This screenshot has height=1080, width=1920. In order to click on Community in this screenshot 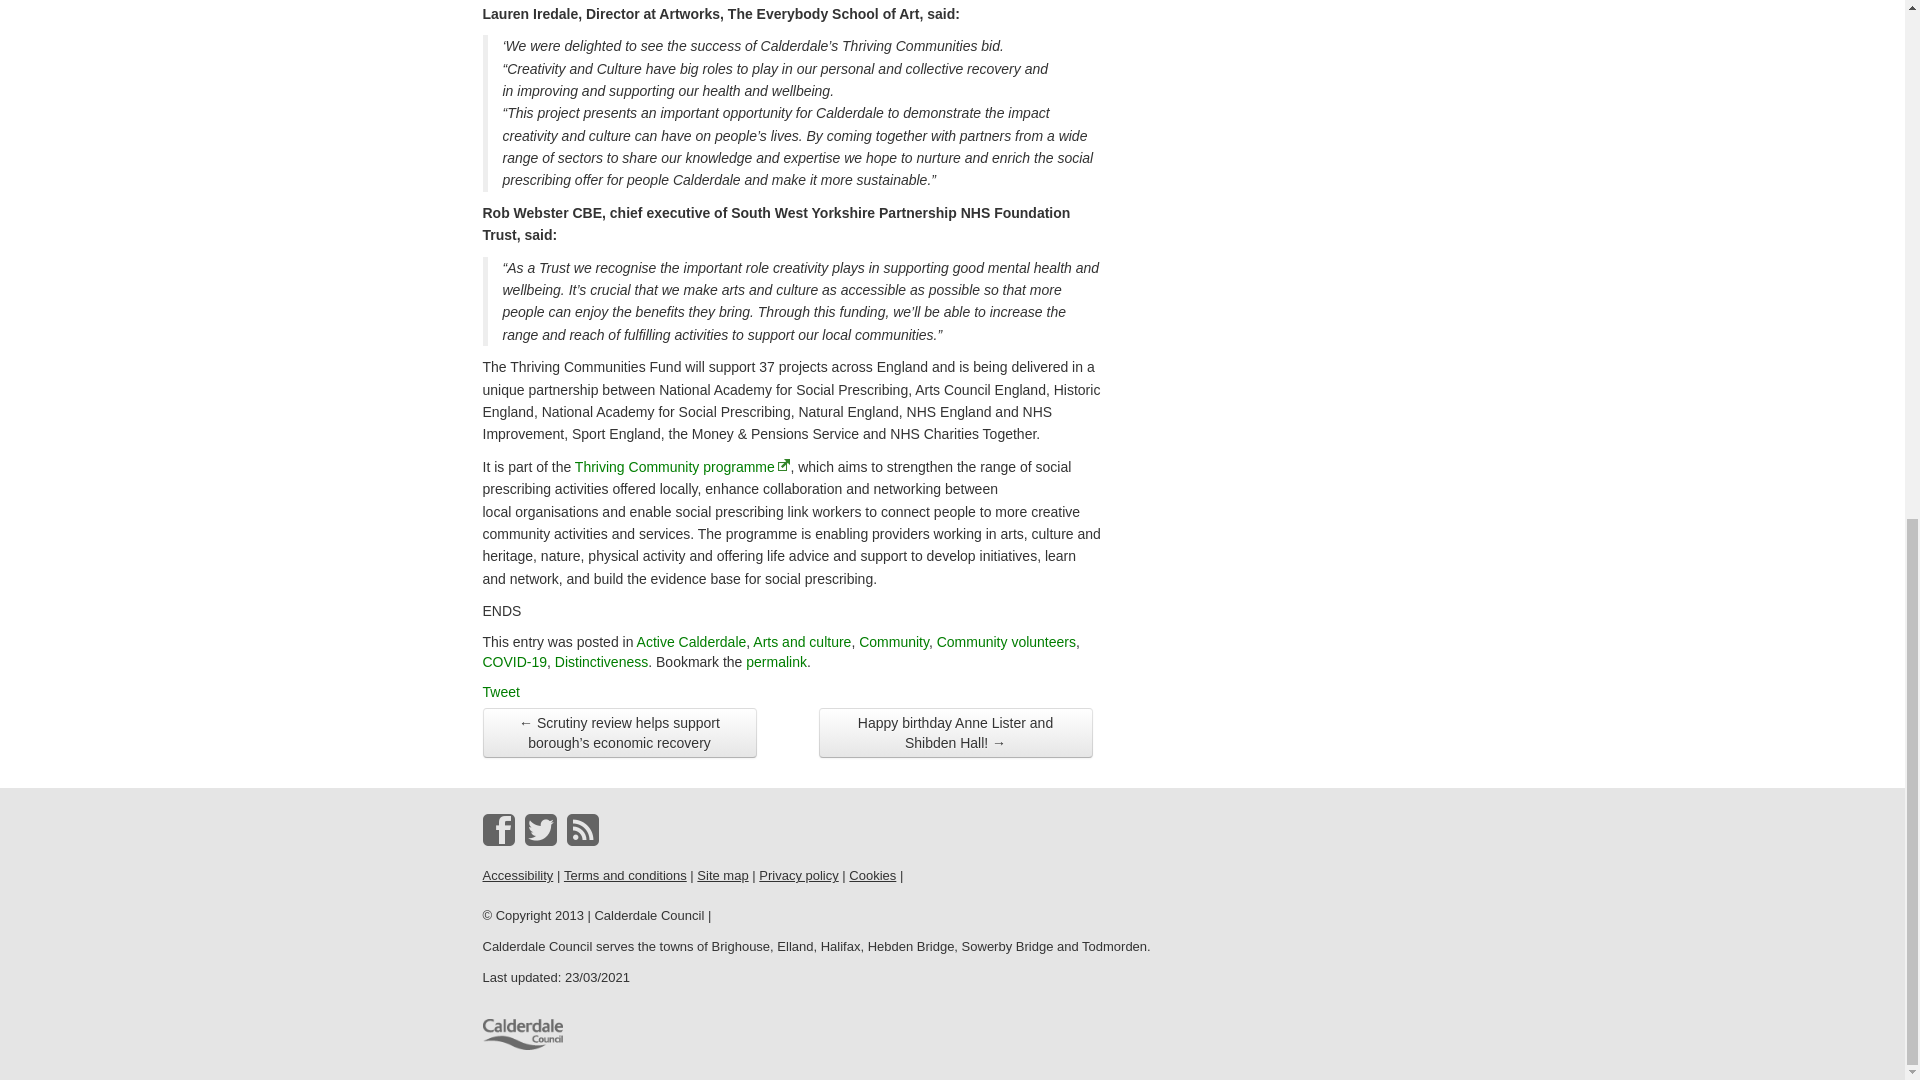, I will do `click(894, 642)`.